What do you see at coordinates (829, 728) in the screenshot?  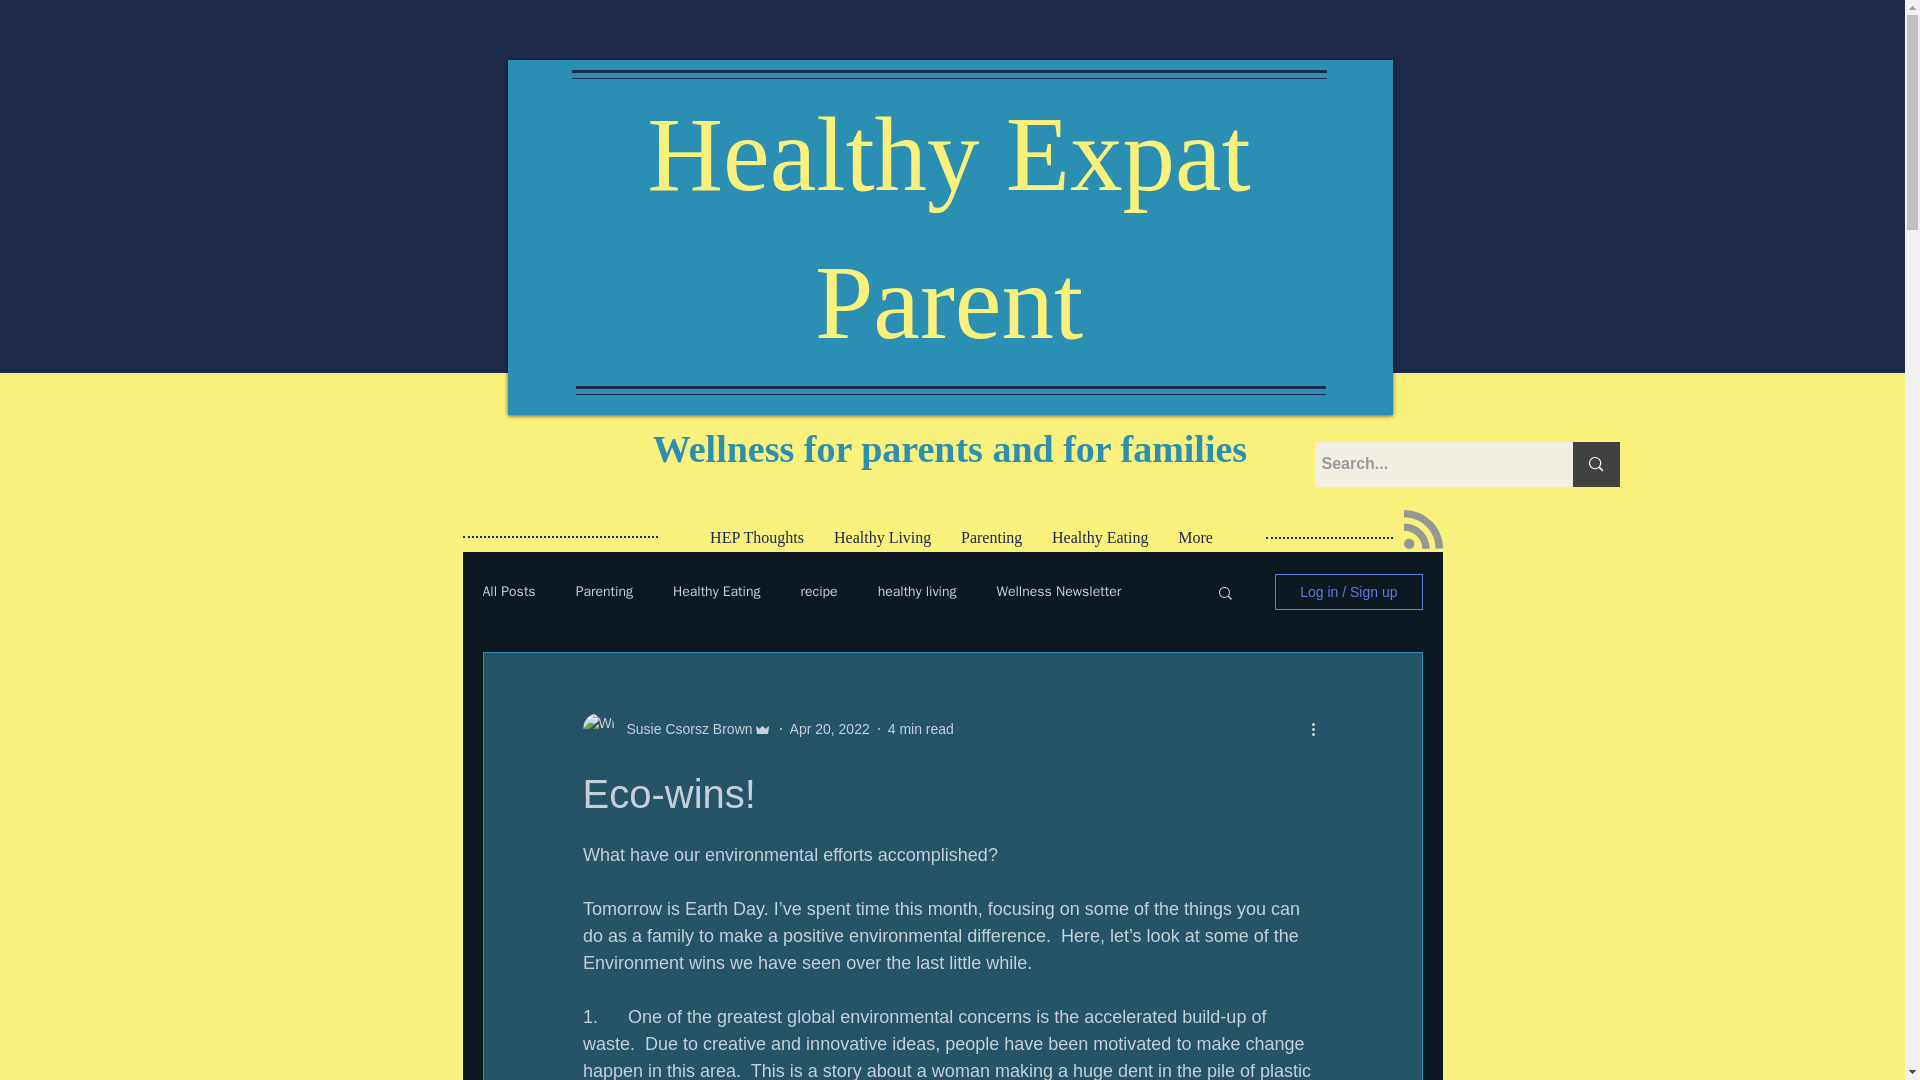 I see `Apr 20, 2022` at bounding box center [829, 728].